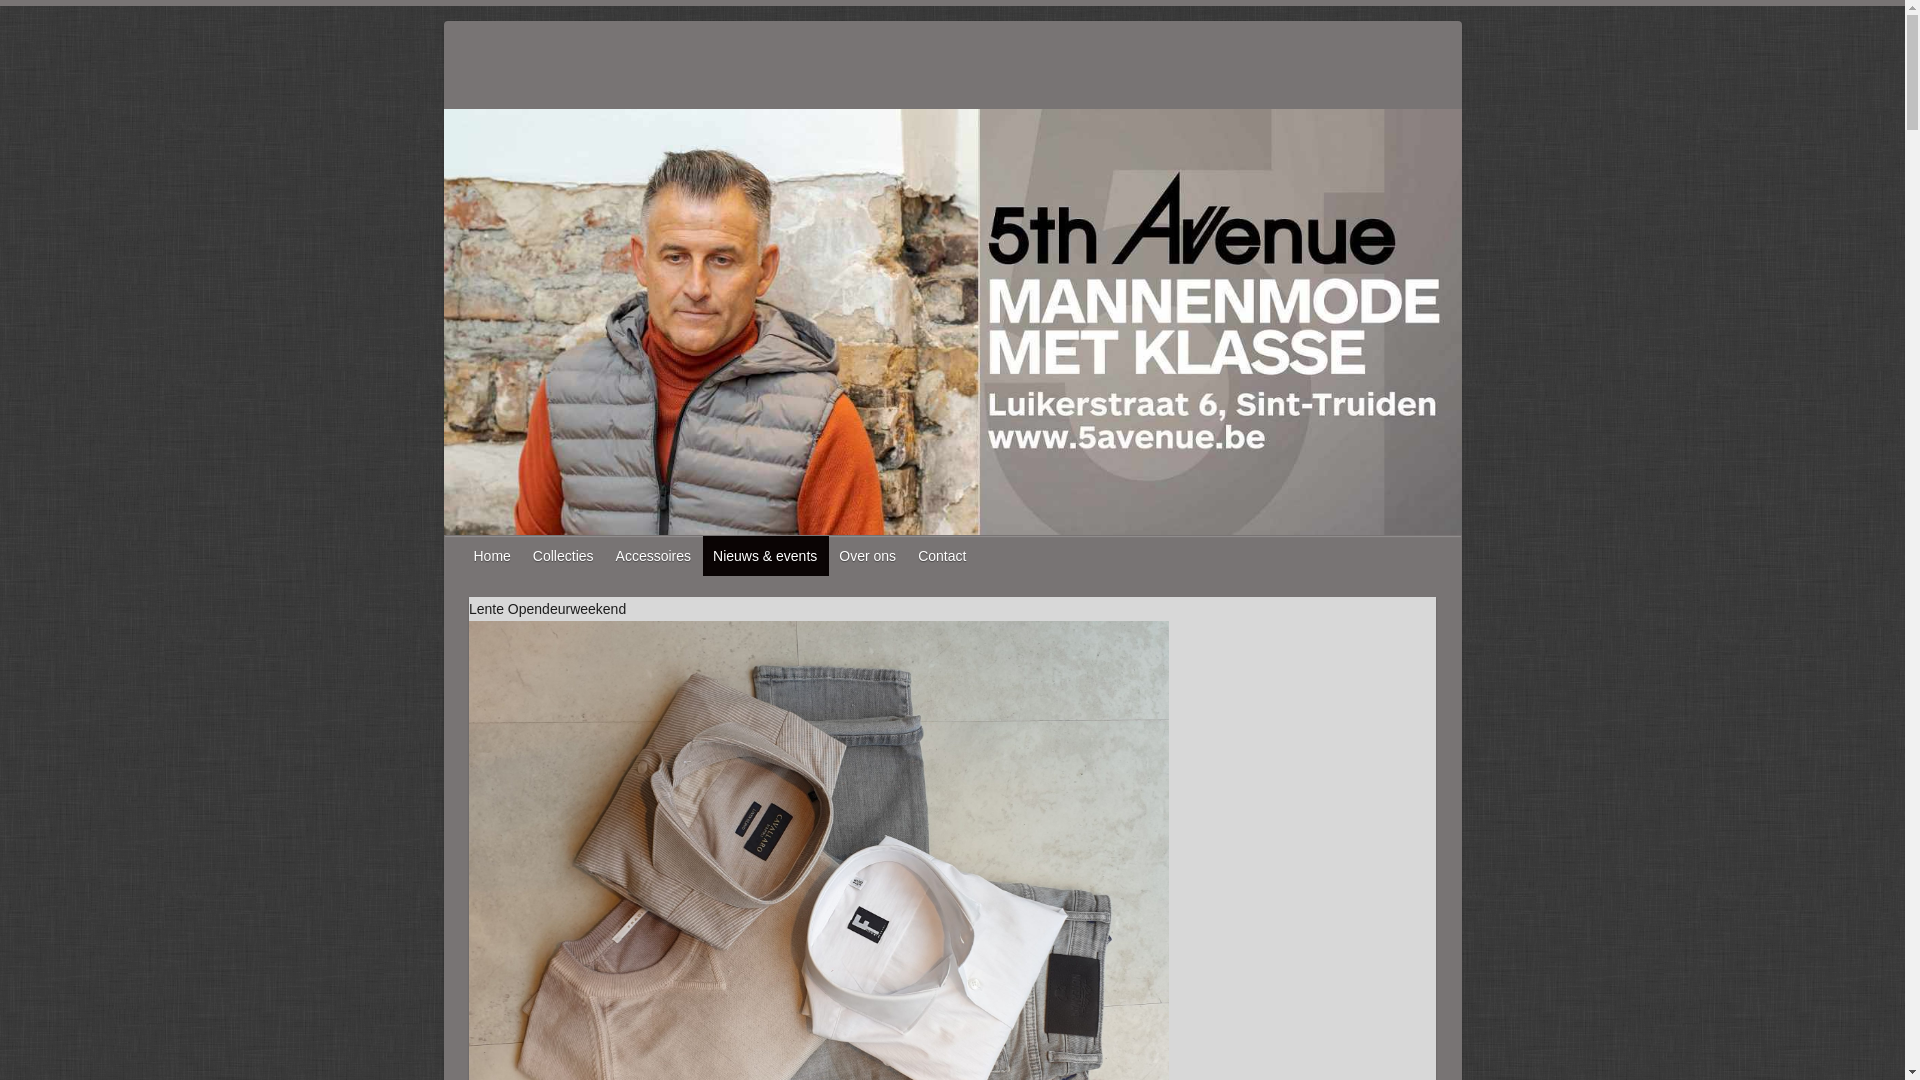 This screenshot has width=1920, height=1080. Describe the element at coordinates (654, 556) in the screenshot. I see `Accessoires` at that location.